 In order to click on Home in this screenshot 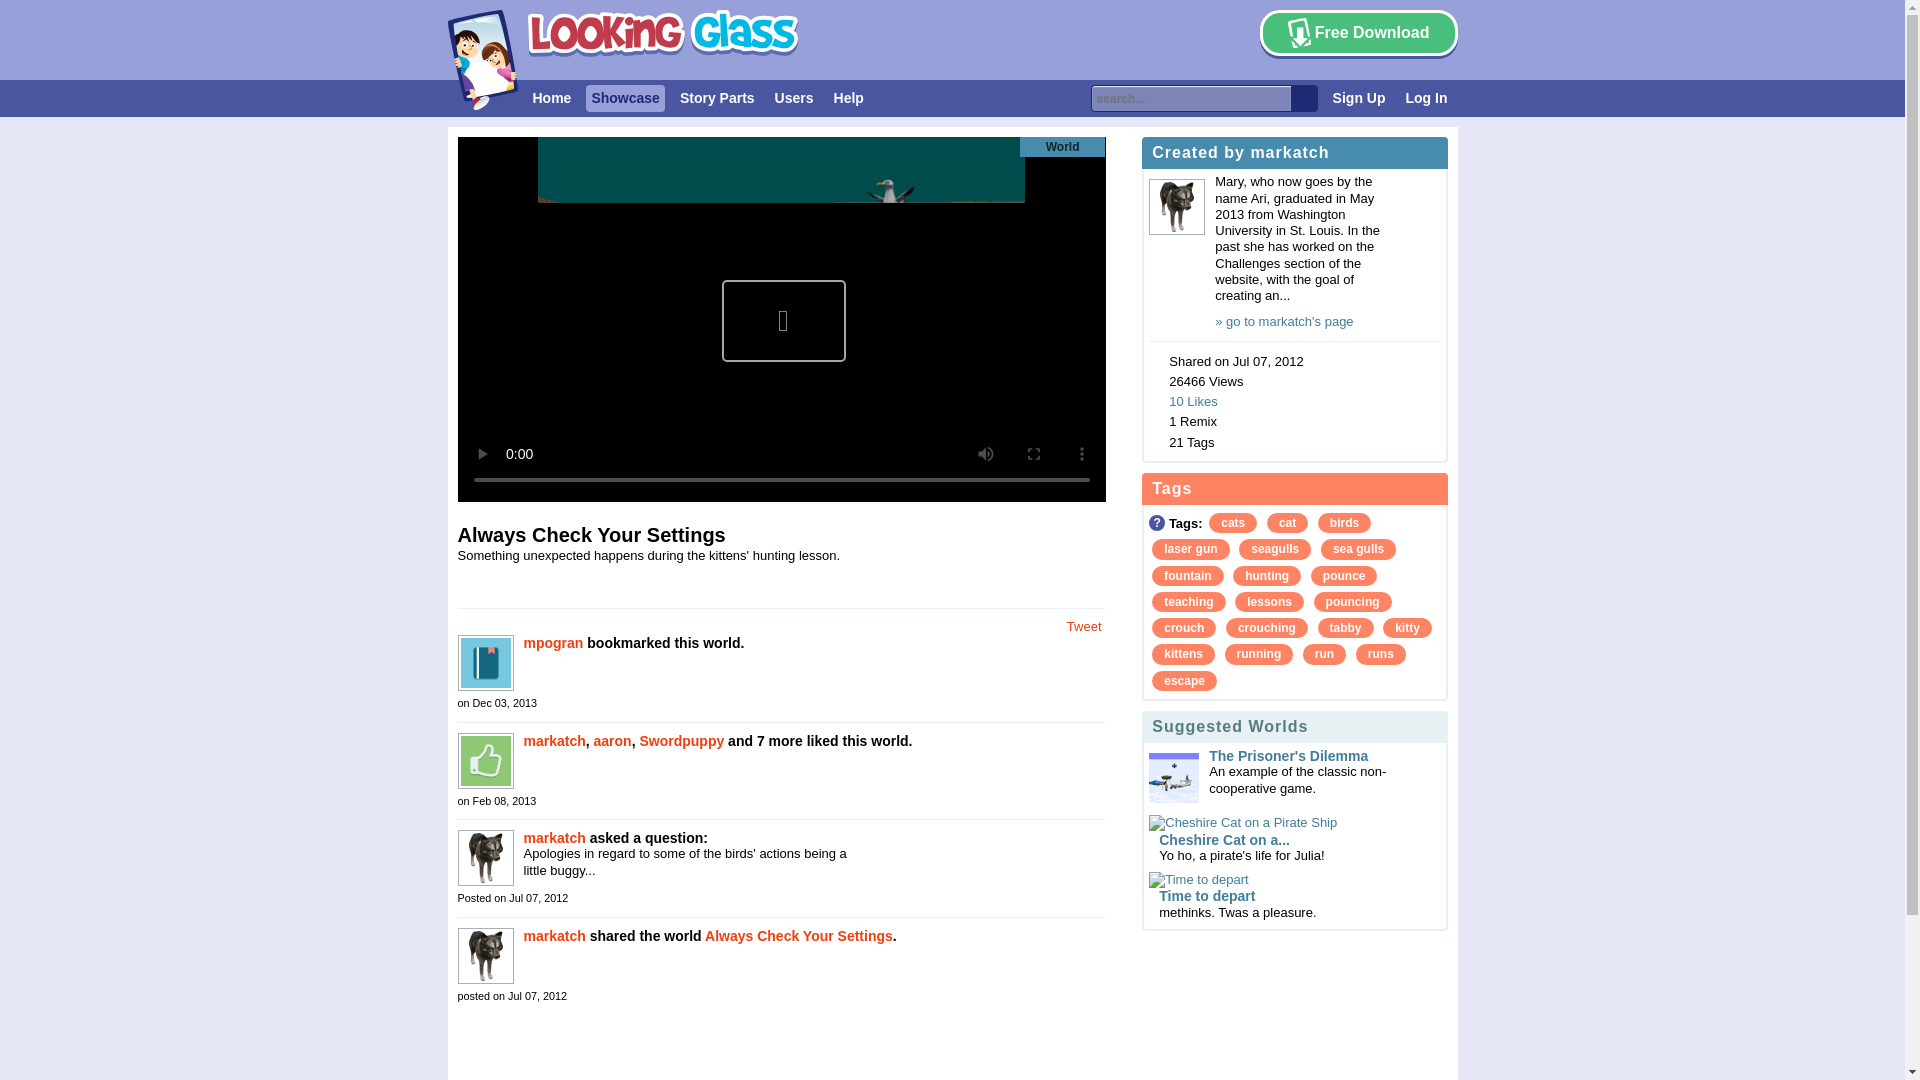, I will do `click(552, 98)`.